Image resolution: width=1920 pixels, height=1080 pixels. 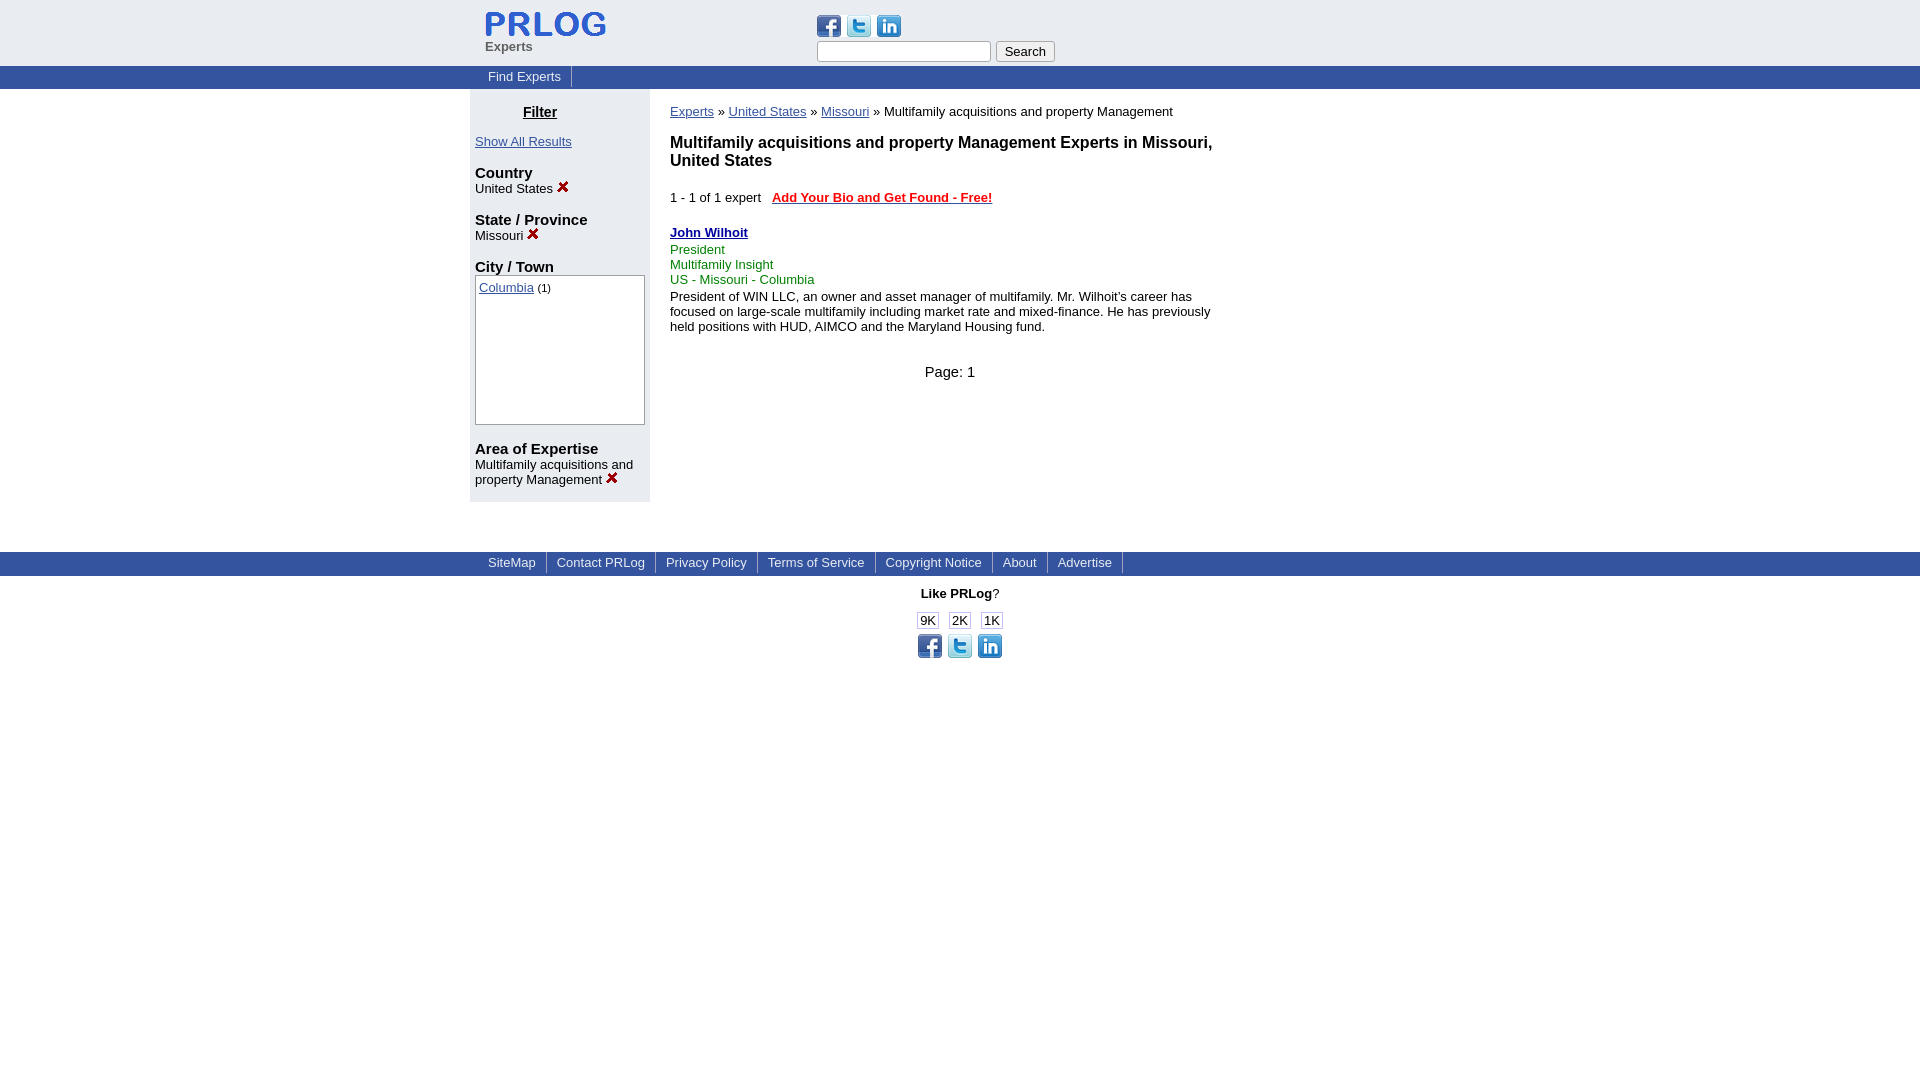 I want to click on Terms of Service, so click(x=816, y=562).